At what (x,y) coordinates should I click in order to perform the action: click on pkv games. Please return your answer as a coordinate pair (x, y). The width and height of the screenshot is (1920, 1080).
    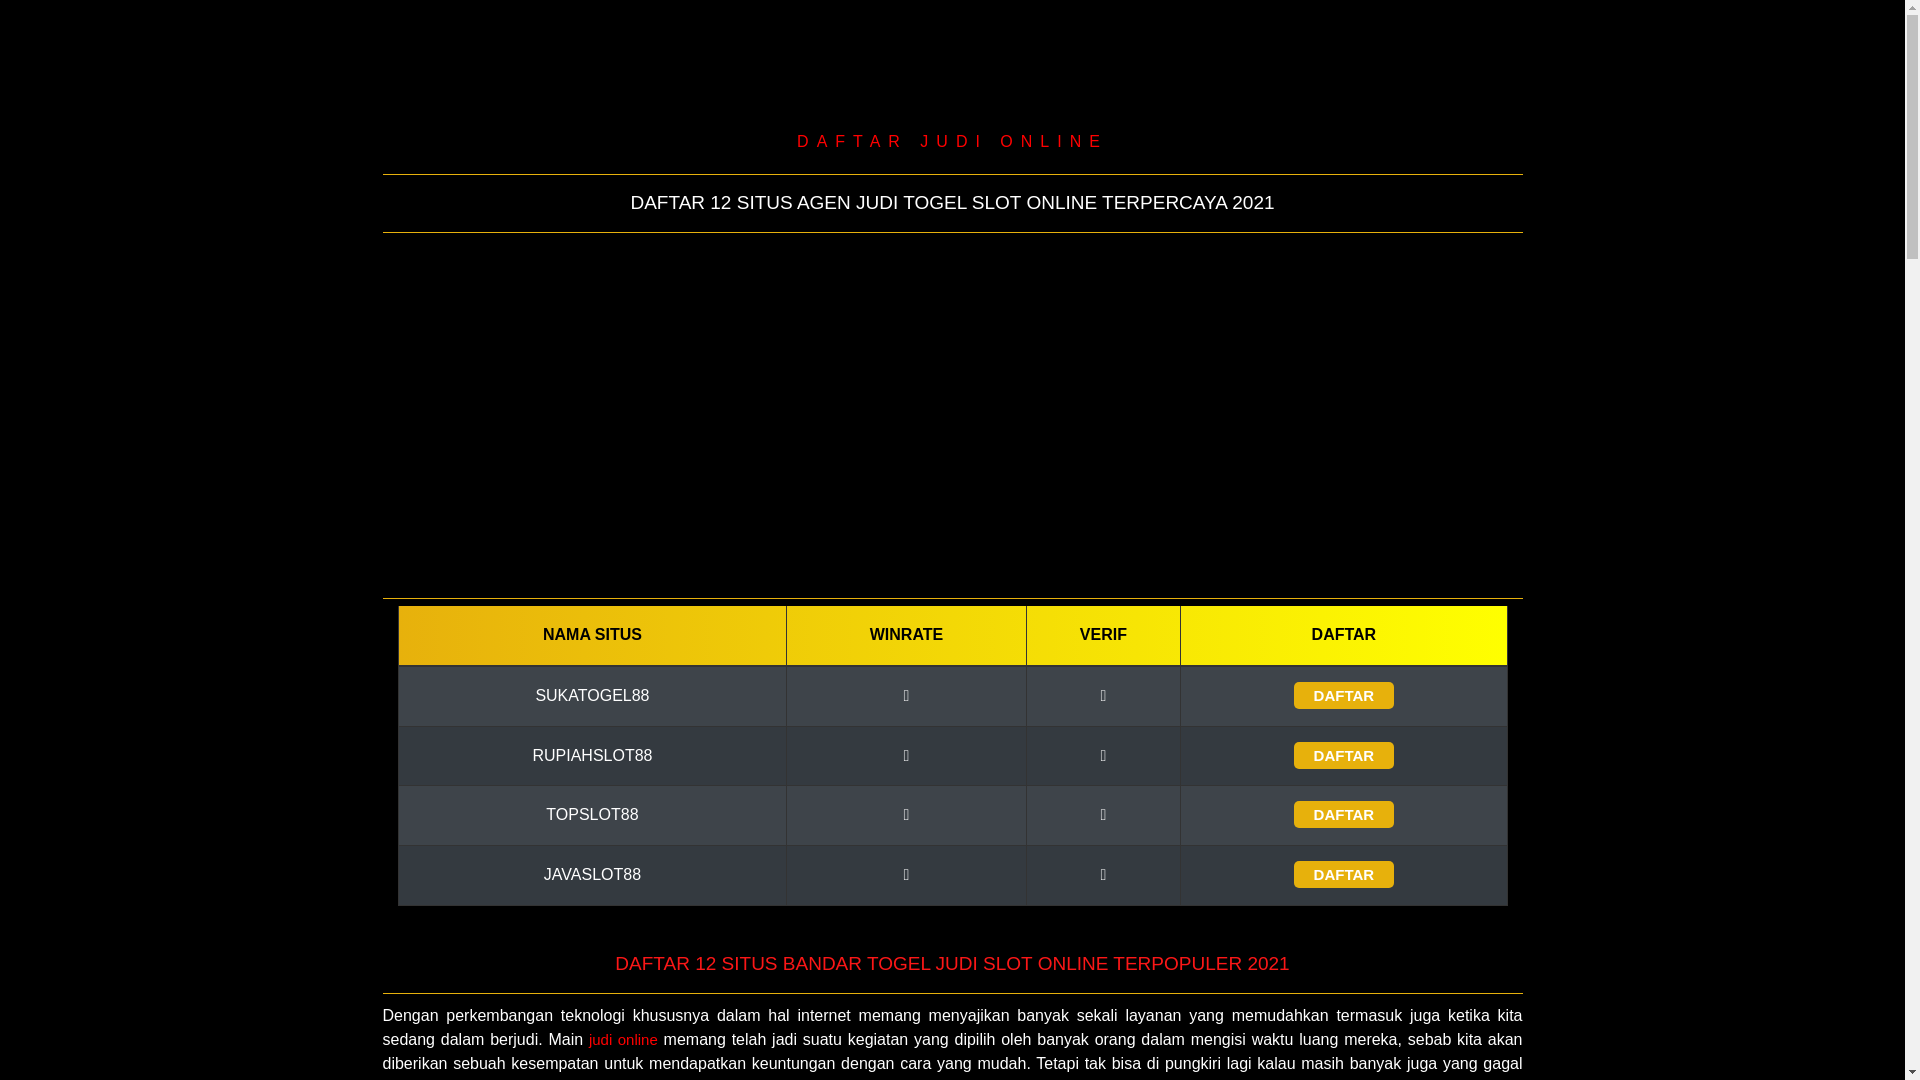
    Looking at the image, I should click on (1238, 541).